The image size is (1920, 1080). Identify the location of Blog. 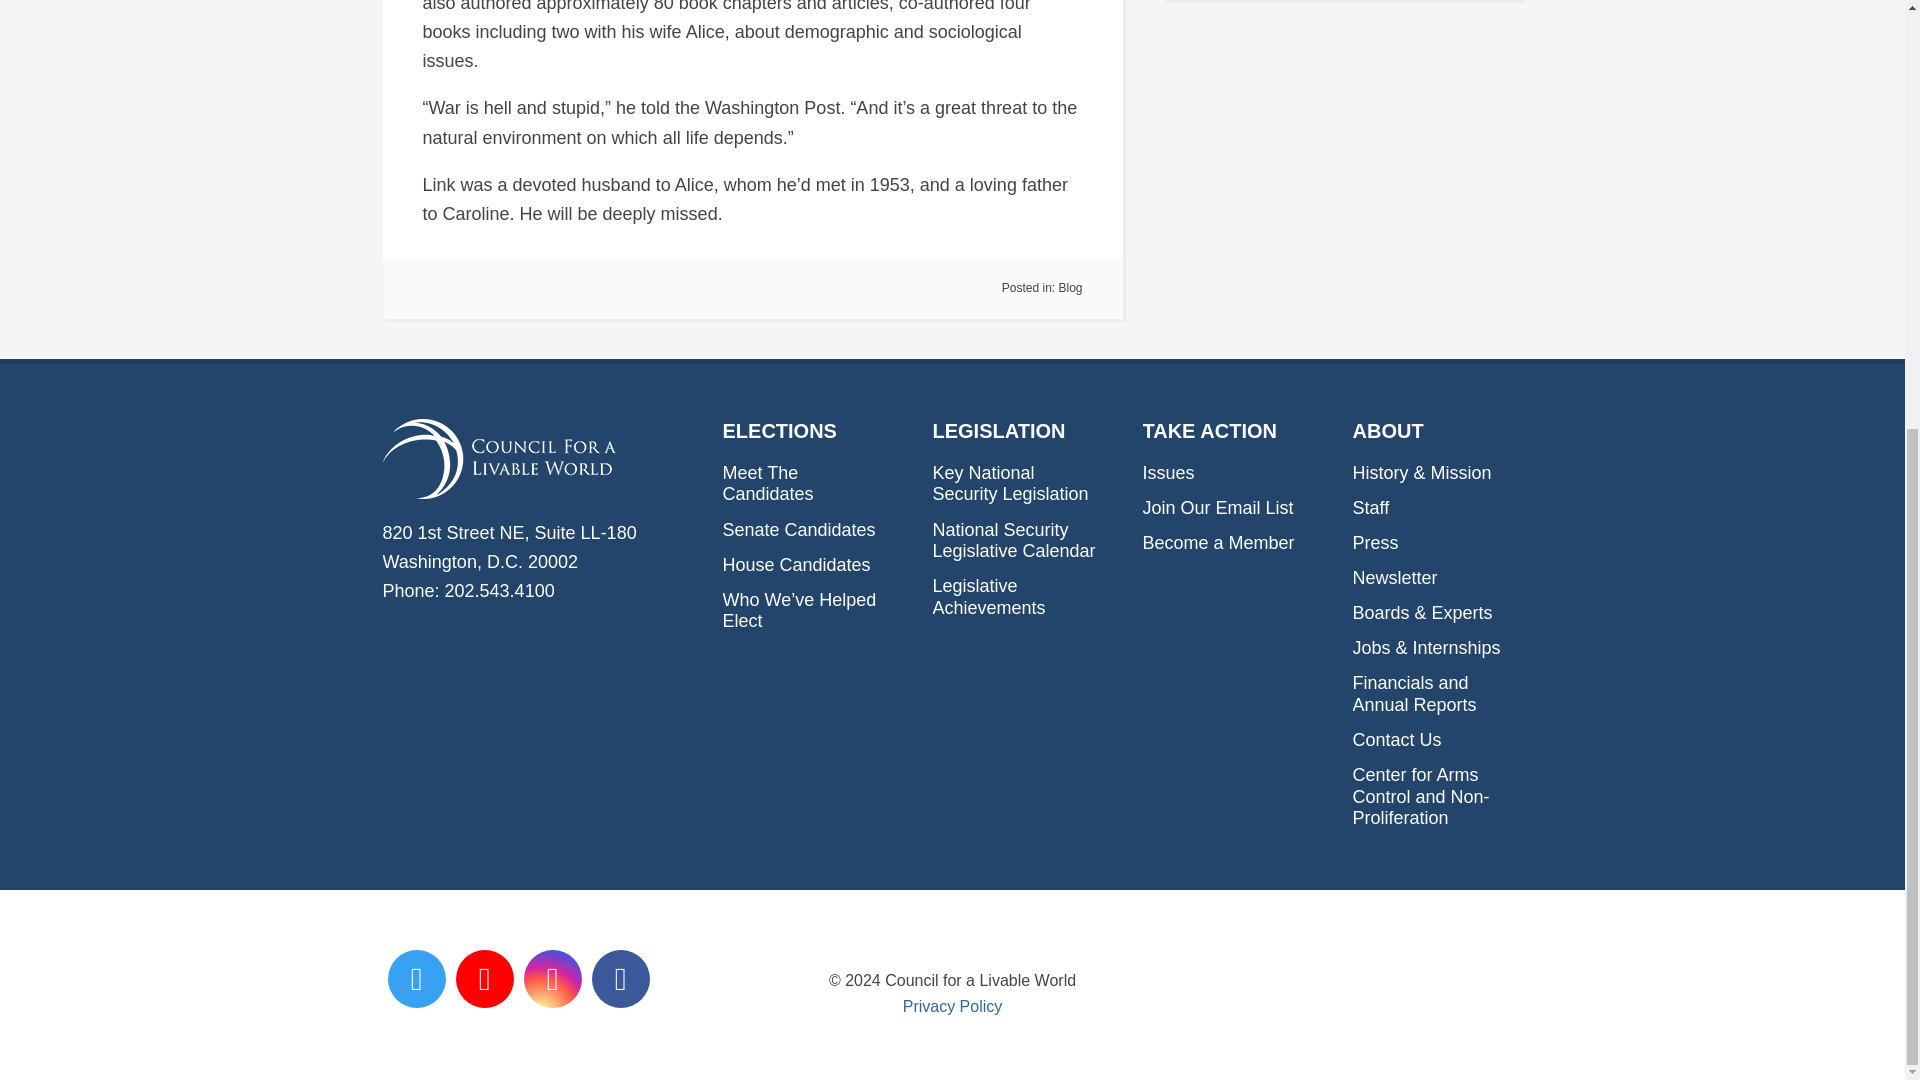
(1070, 287).